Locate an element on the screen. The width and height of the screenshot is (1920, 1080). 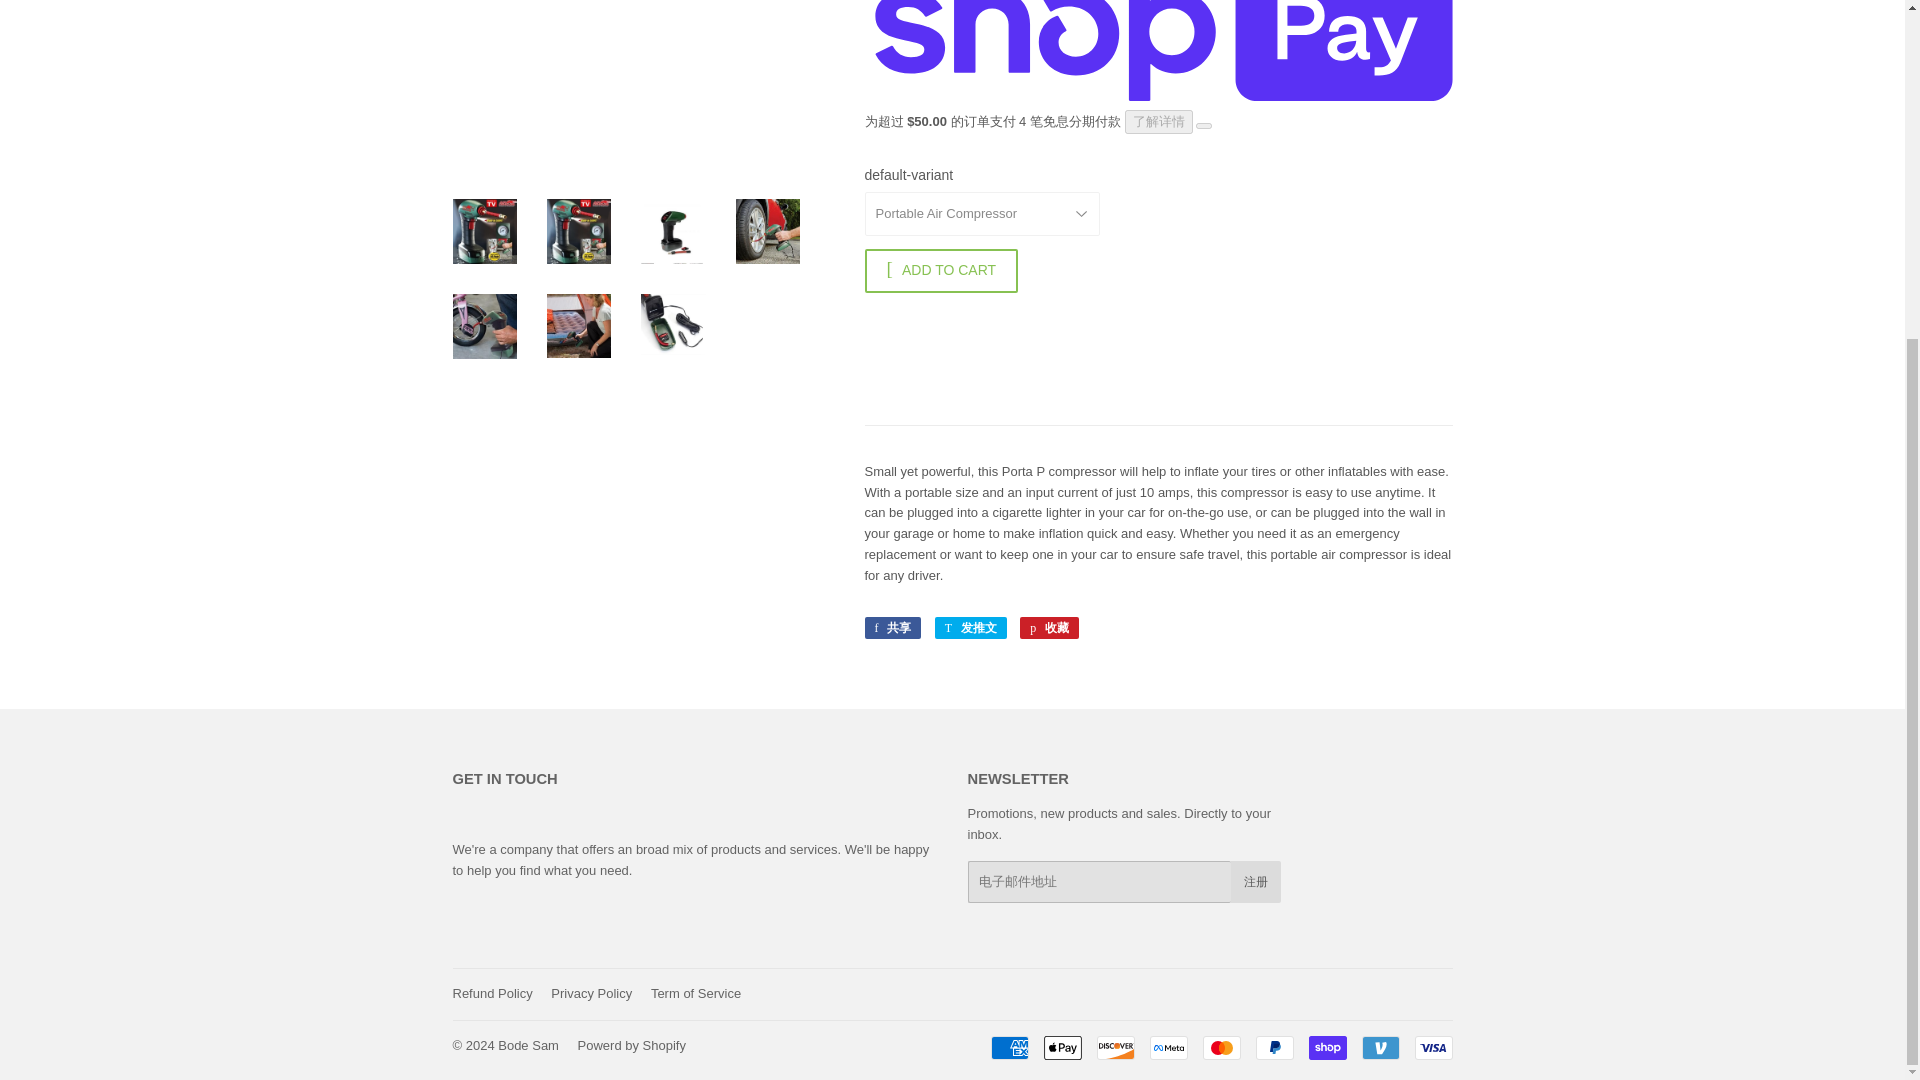
Mastercard is located at coordinates (1220, 1047).